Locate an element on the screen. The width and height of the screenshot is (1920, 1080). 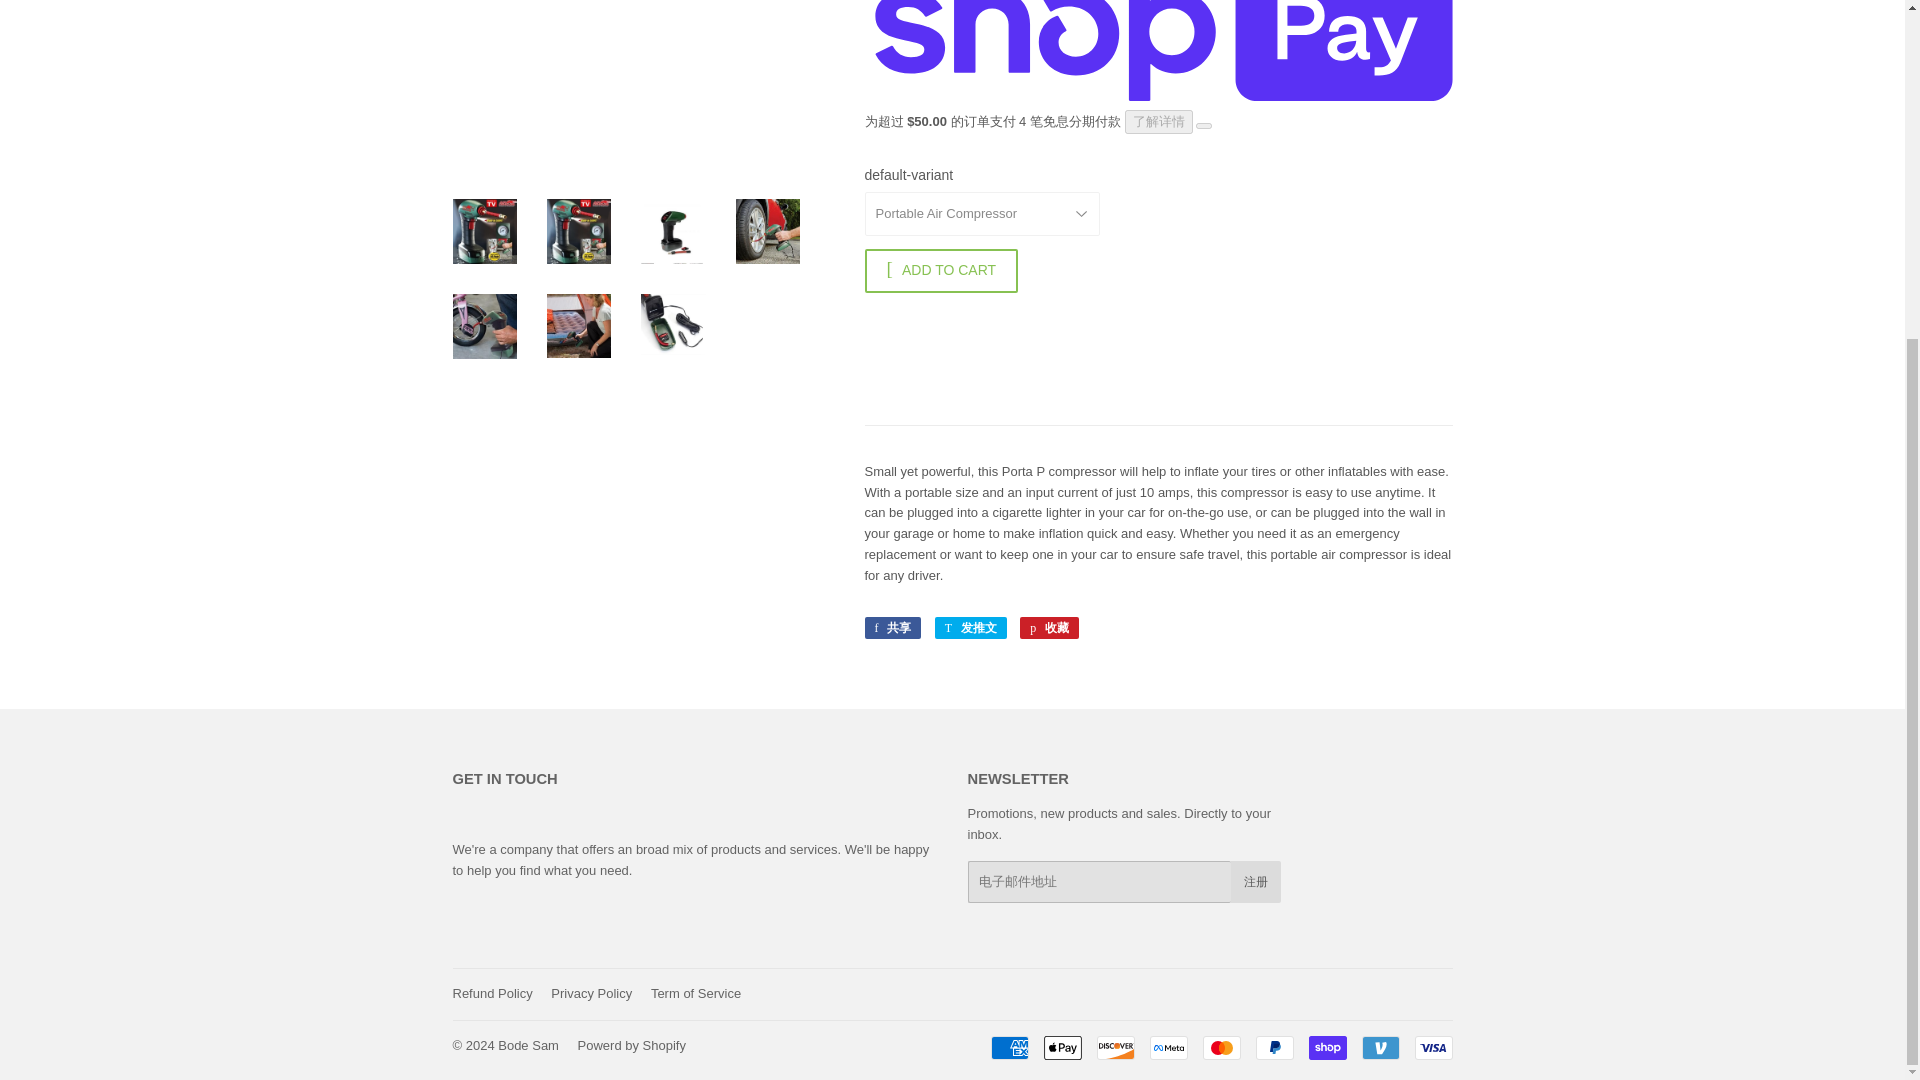
Mastercard is located at coordinates (1220, 1047).